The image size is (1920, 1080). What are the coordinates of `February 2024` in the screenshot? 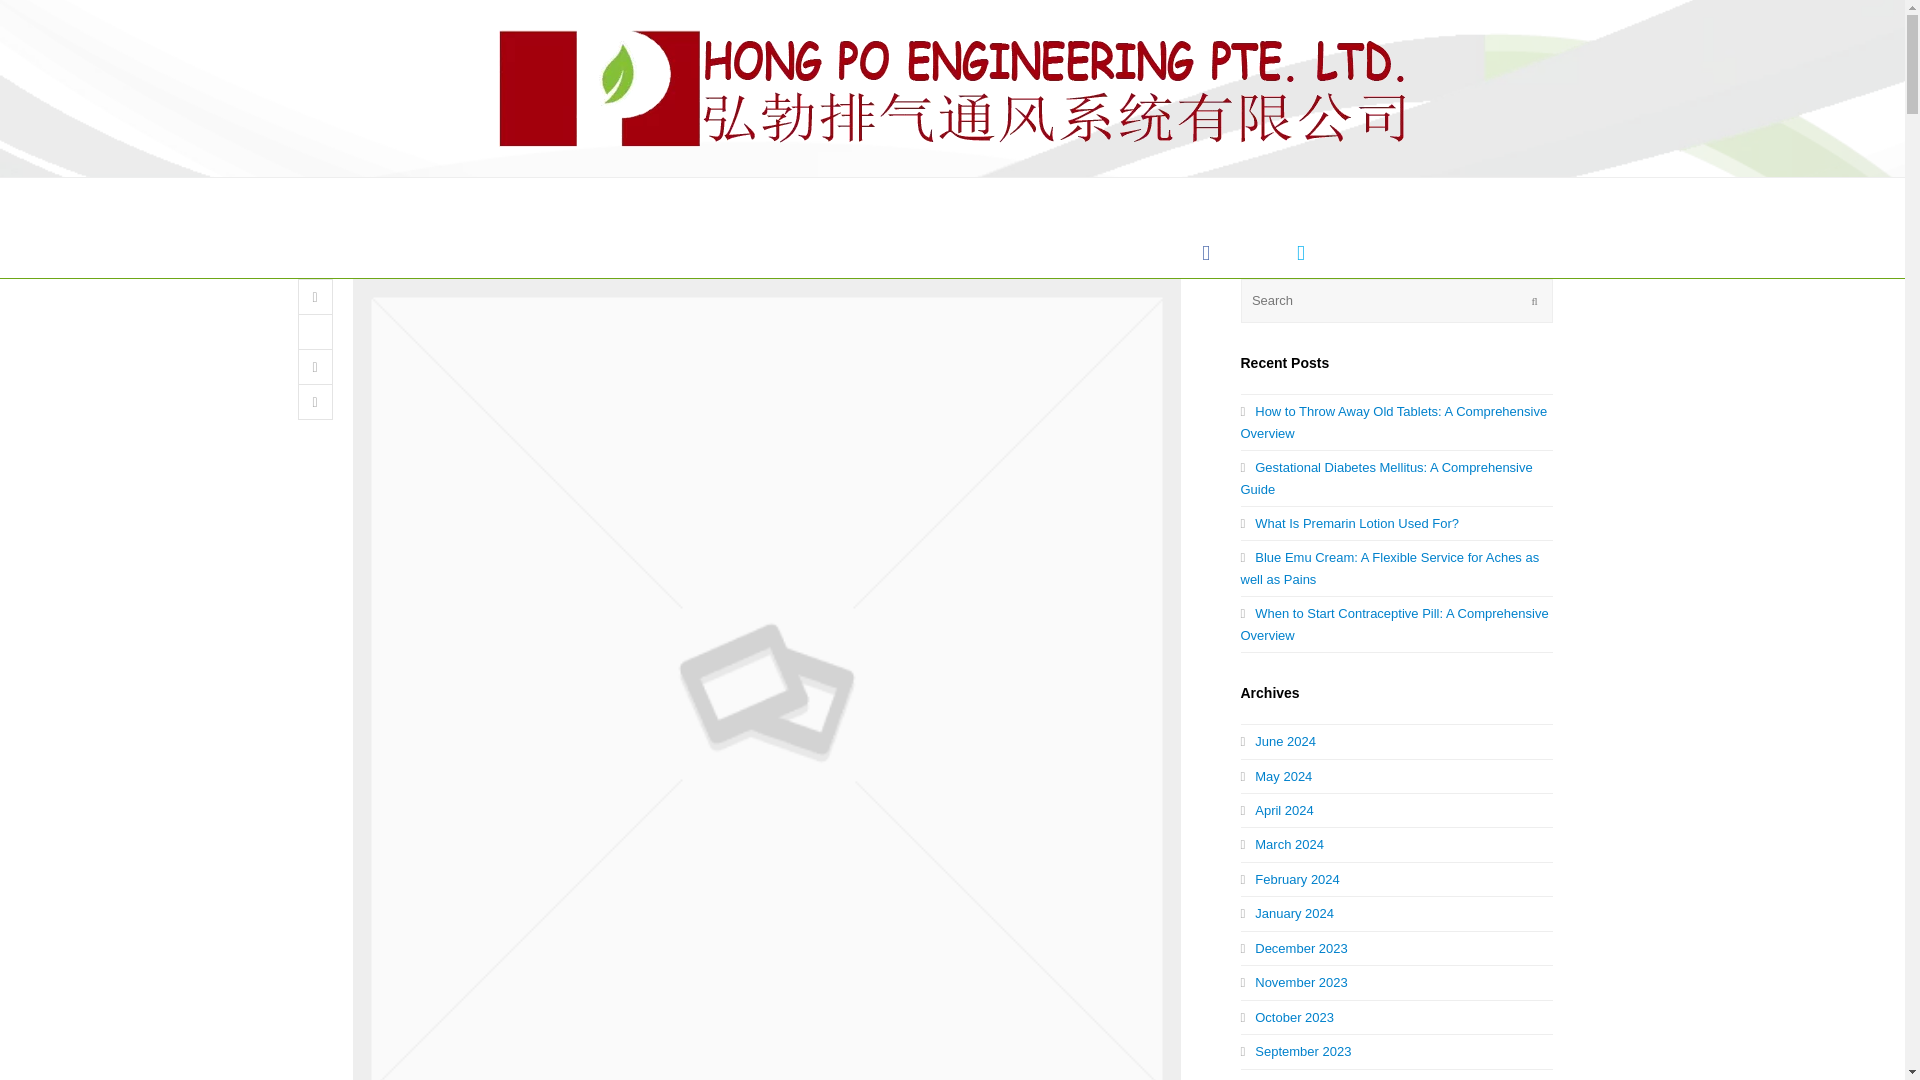 It's located at (1289, 878).